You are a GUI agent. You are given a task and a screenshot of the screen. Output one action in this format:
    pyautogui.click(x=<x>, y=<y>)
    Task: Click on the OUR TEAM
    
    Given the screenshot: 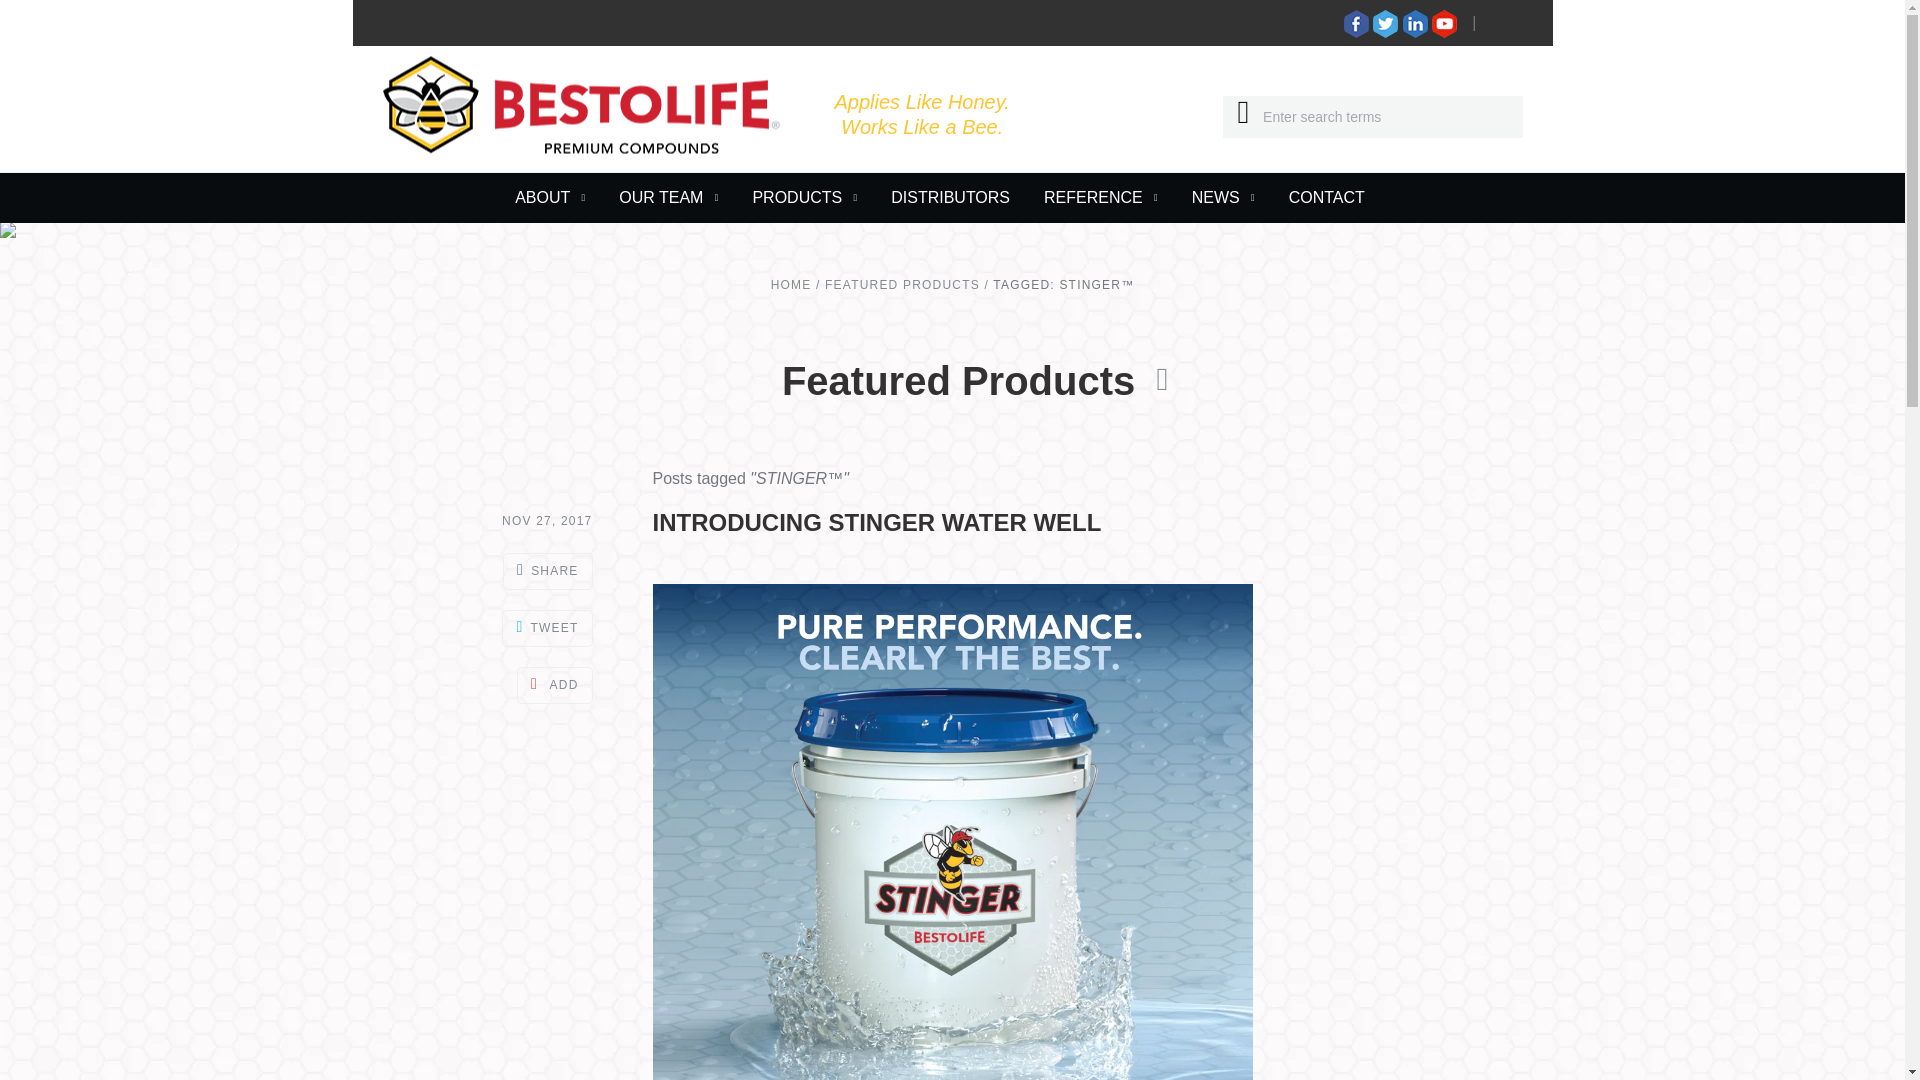 What is the action you would take?
    pyautogui.click(x=668, y=198)
    